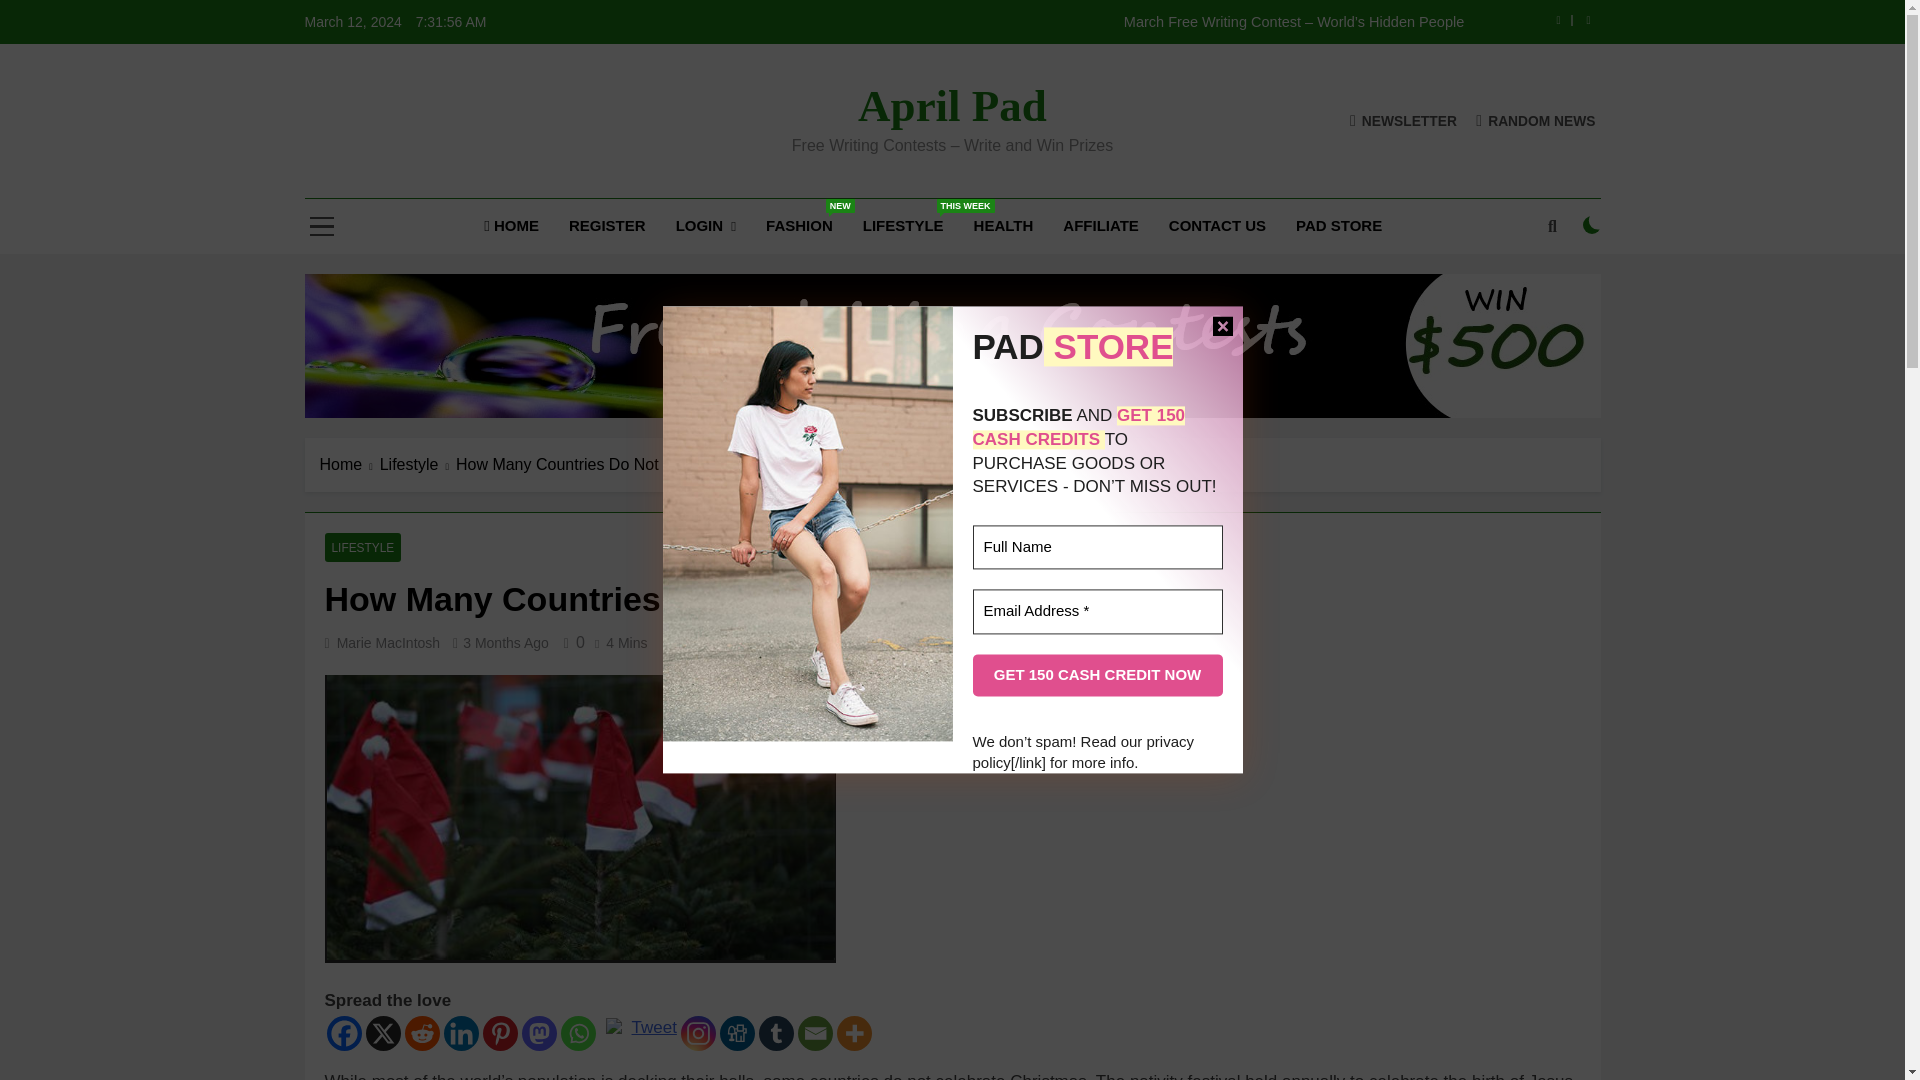  What do you see at coordinates (578, 1033) in the screenshot?
I see `Whatsapp` at bounding box center [578, 1033].